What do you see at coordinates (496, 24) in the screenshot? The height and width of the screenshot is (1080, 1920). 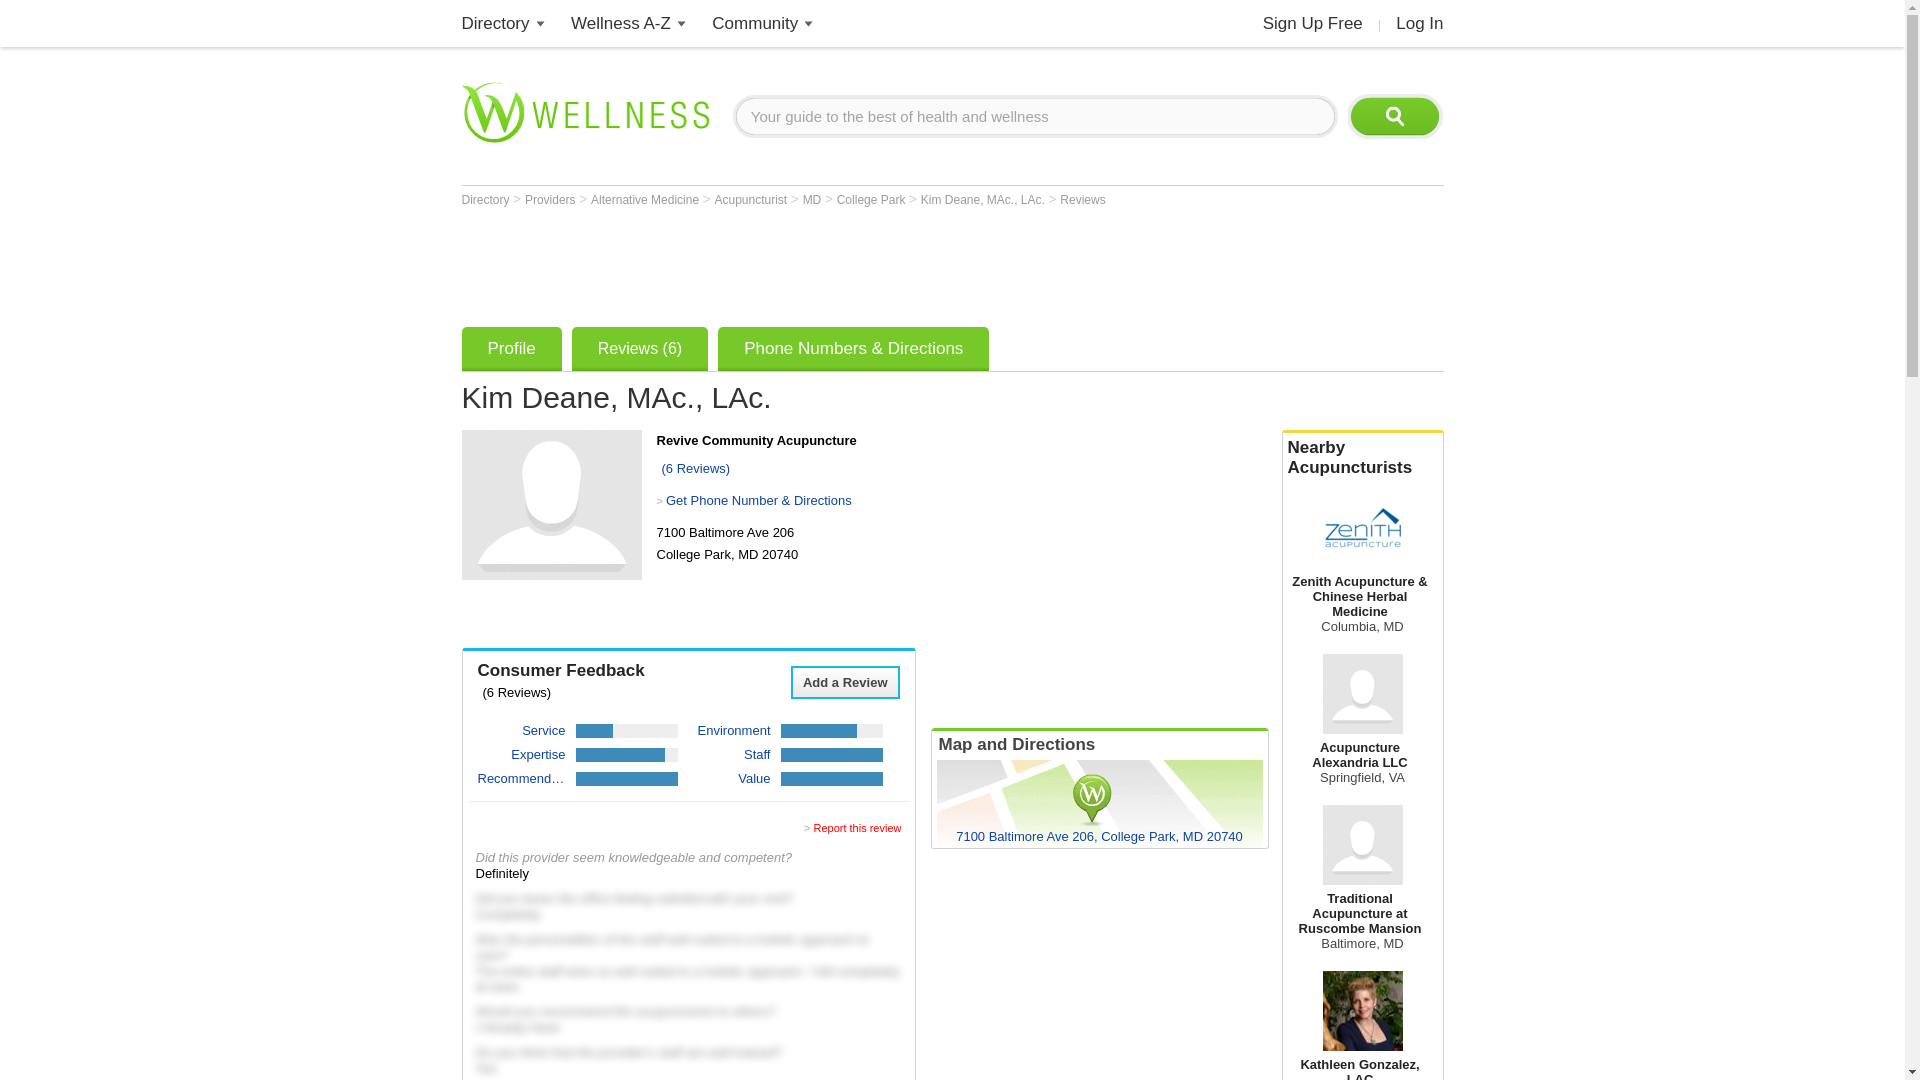 I see `Wellness Directory` at bounding box center [496, 24].